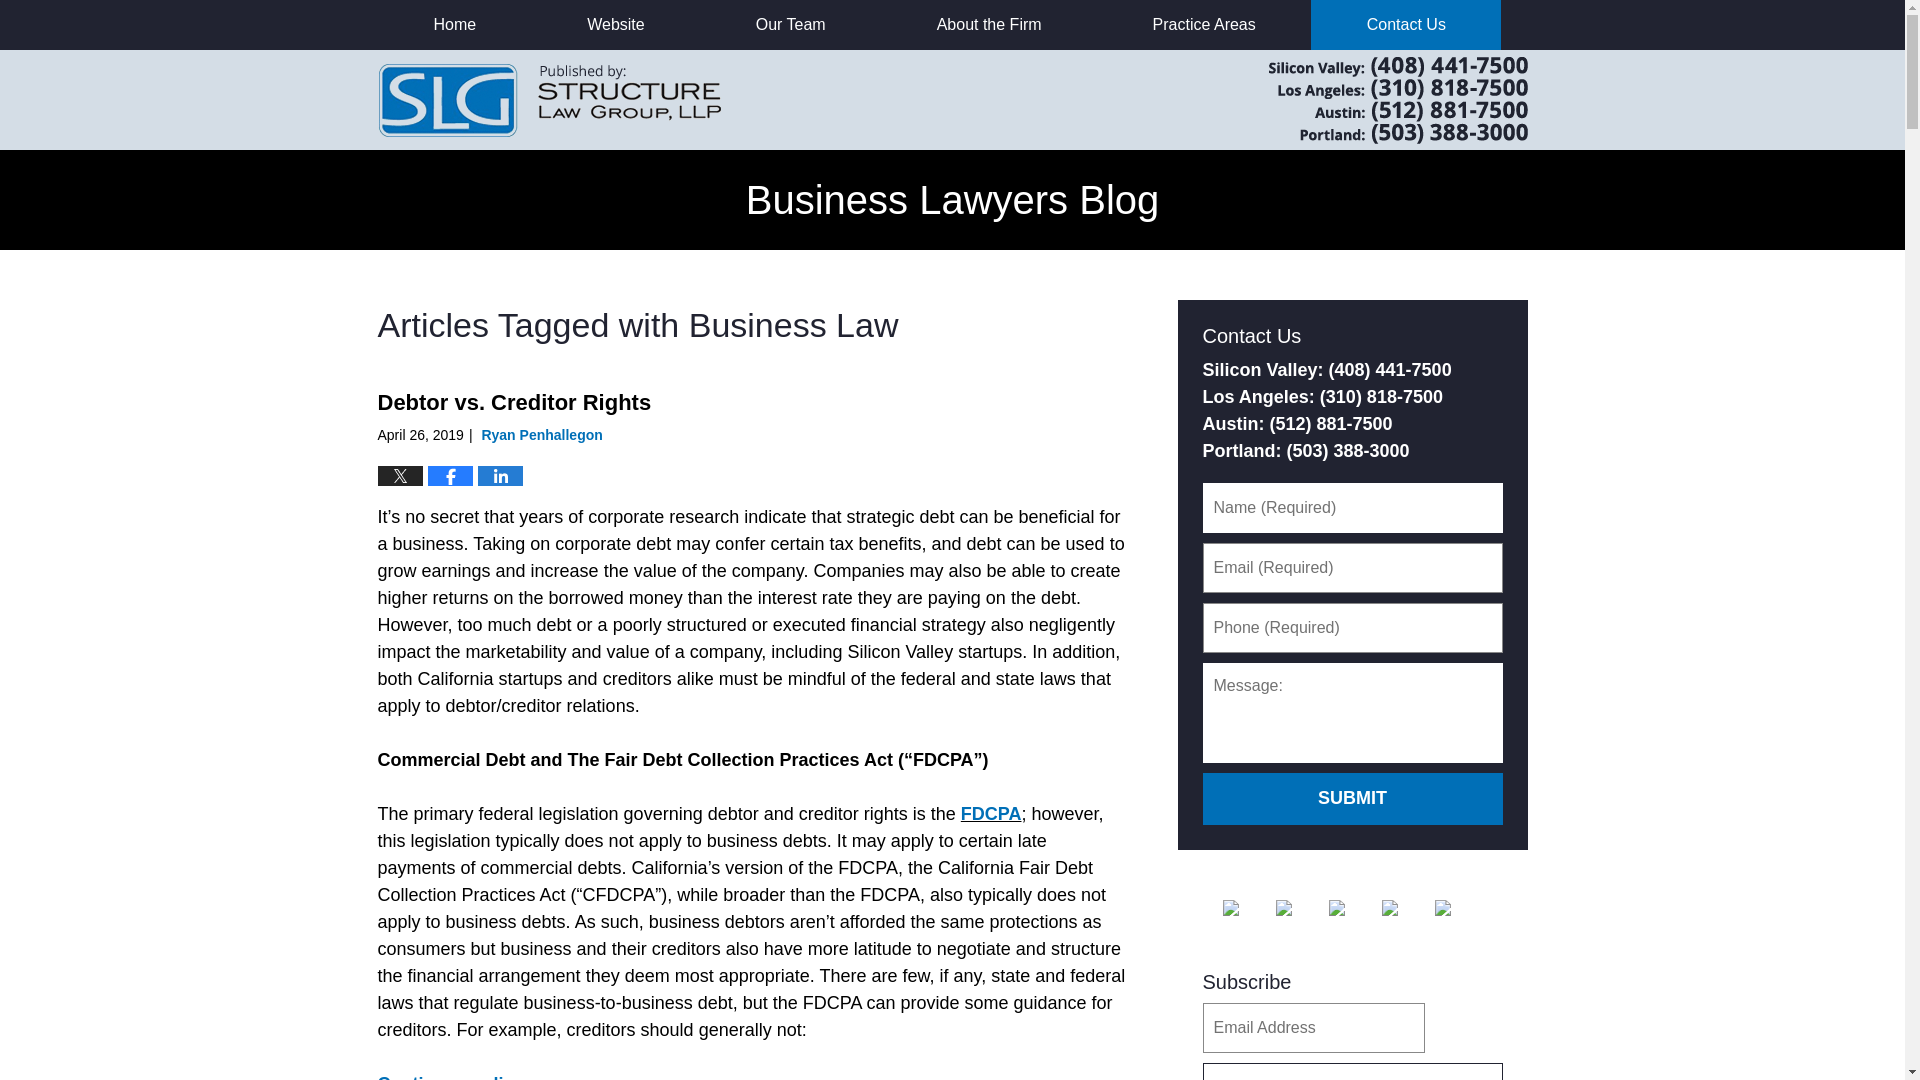 This screenshot has height=1080, width=1920. Describe the element at coordinates (515, 402) in the screenshot. I see `Debtor vs. Creditor Rights` at that location.